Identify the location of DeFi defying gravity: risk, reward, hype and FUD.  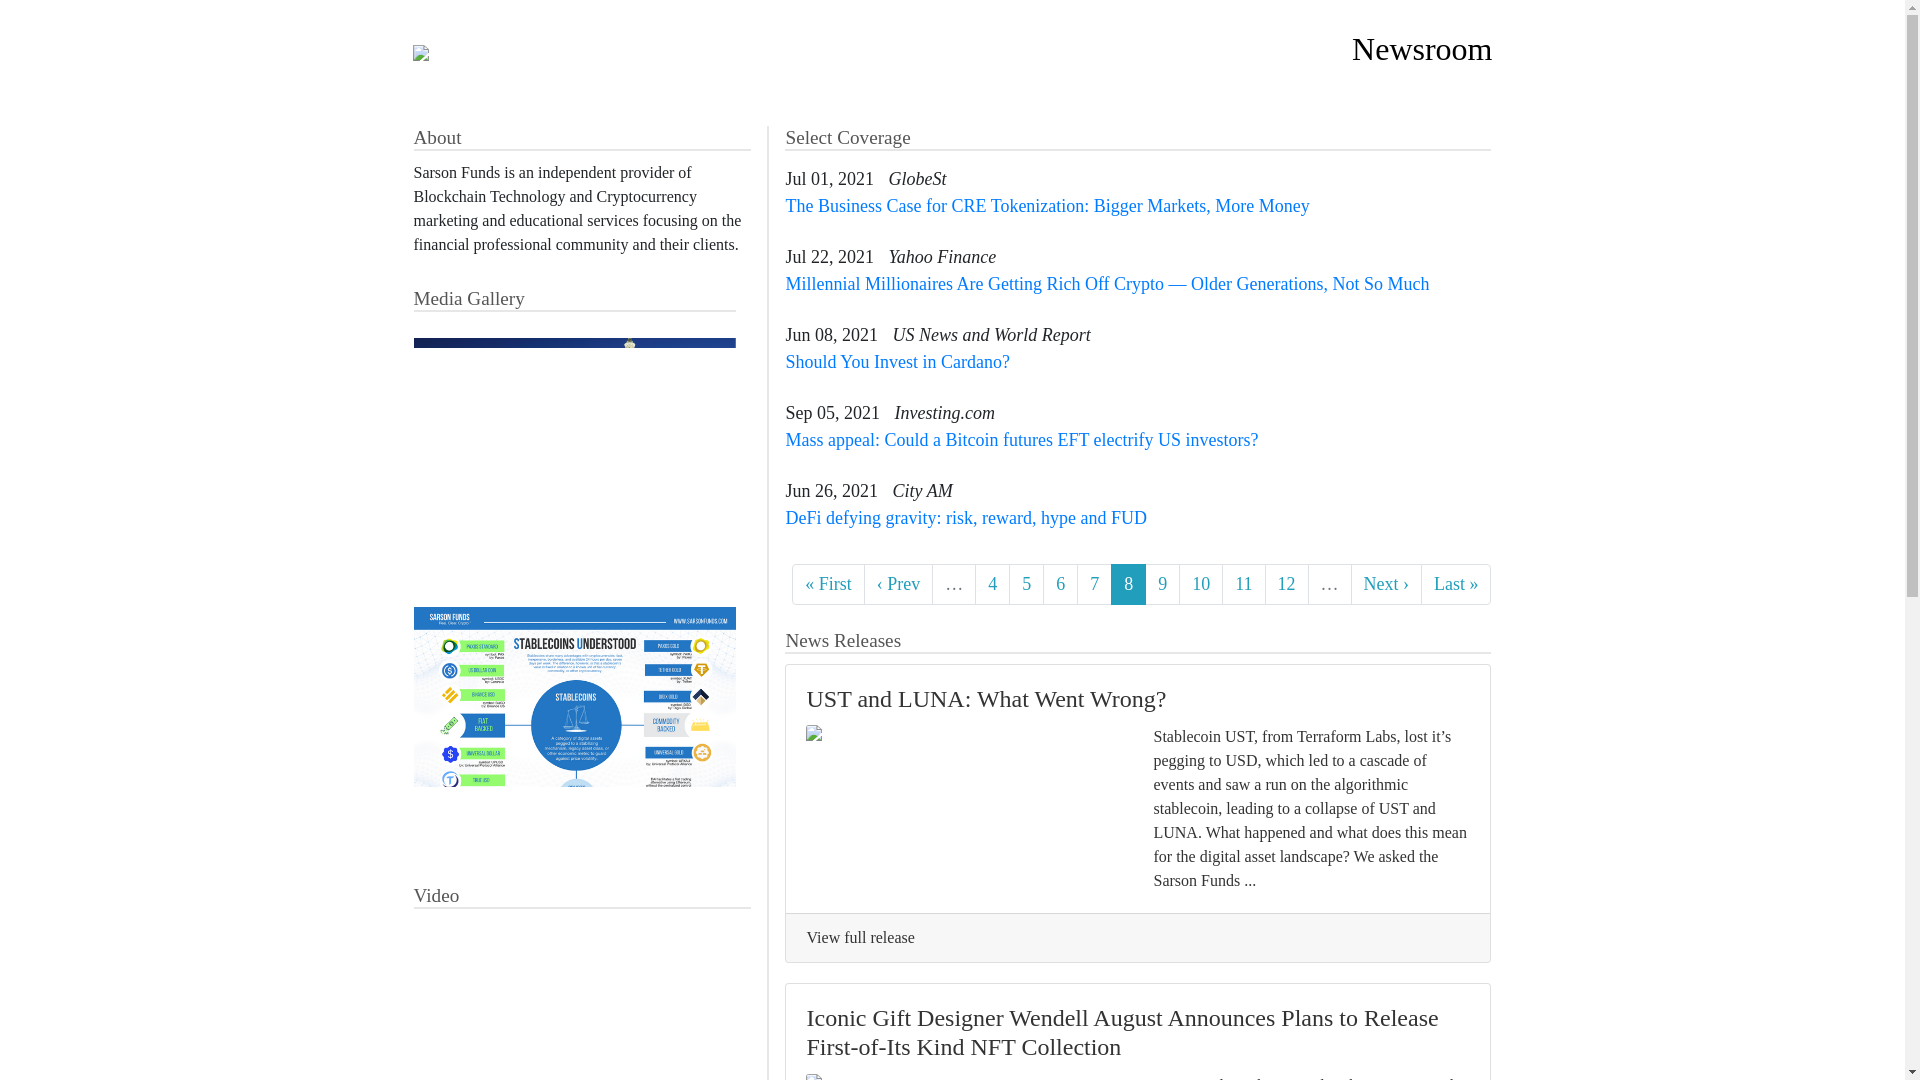
(966, 518).